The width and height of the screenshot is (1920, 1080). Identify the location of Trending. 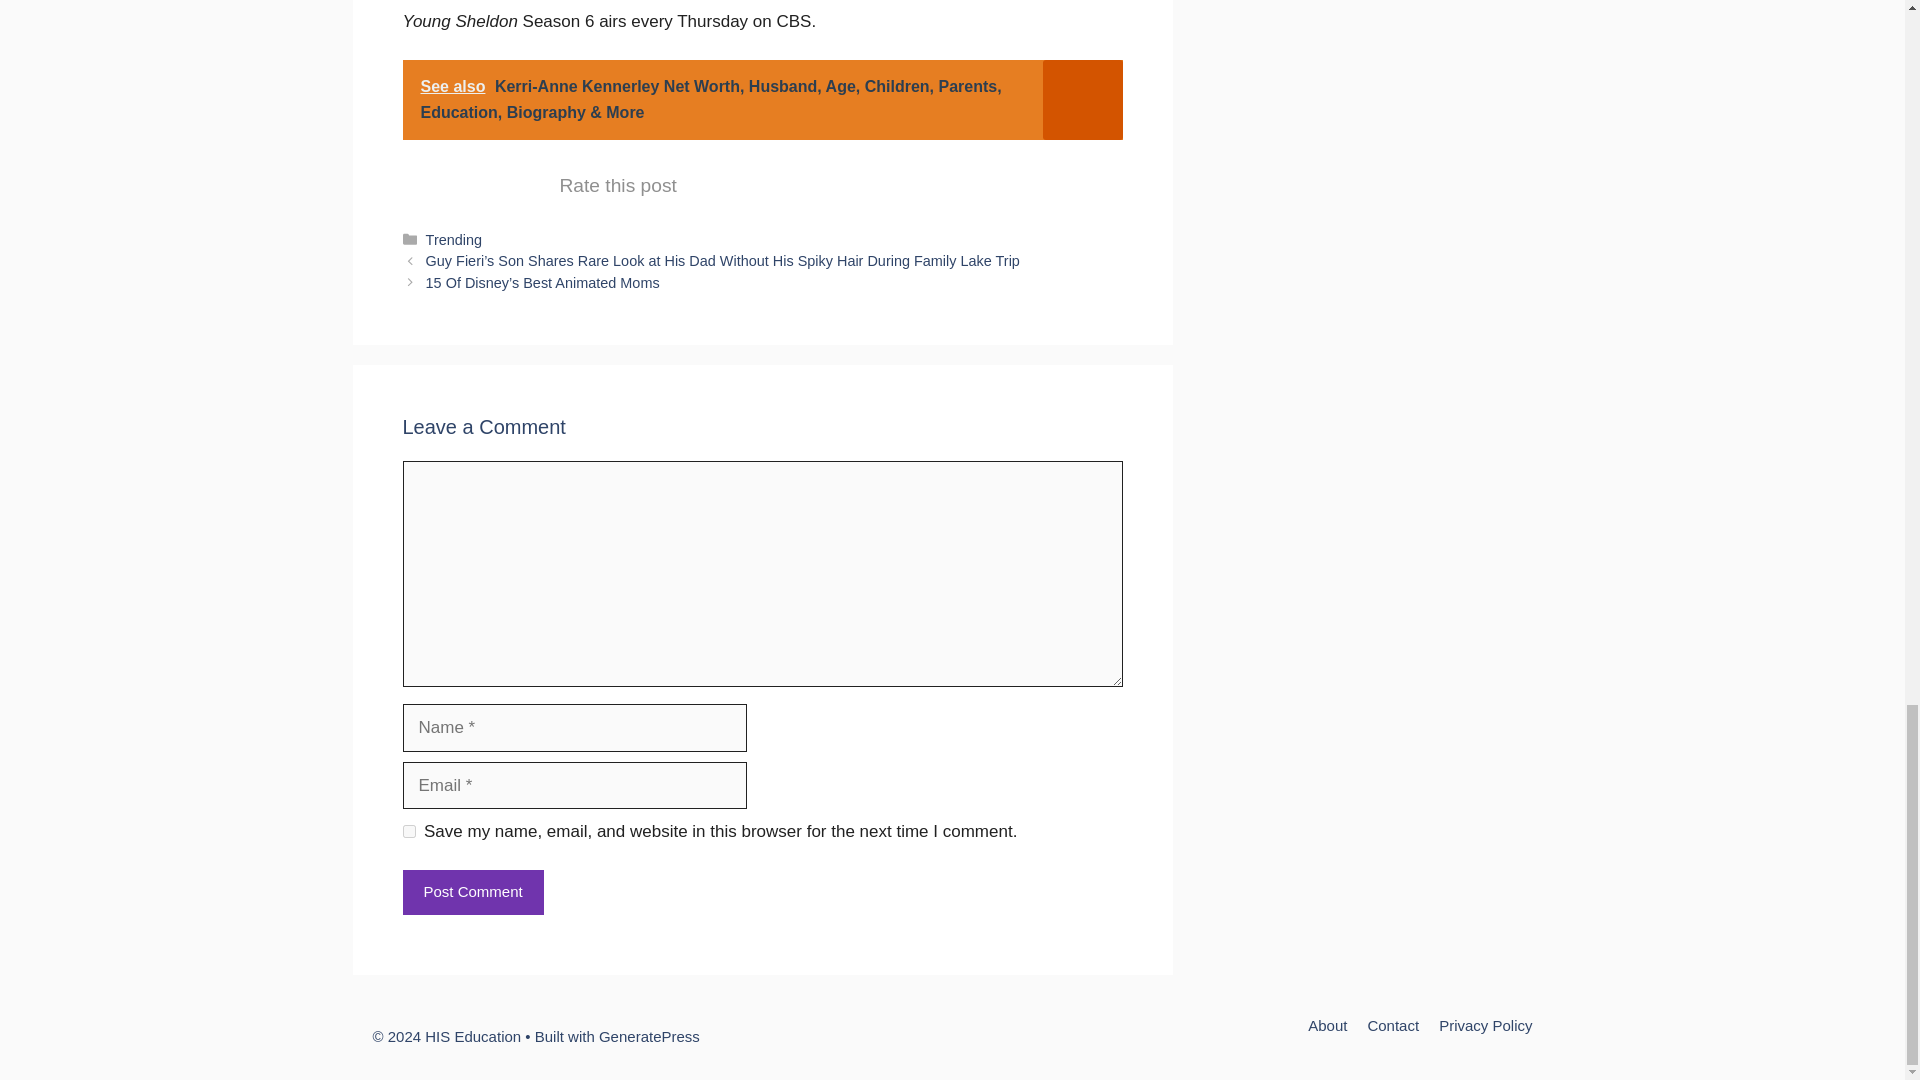
(454, 240).